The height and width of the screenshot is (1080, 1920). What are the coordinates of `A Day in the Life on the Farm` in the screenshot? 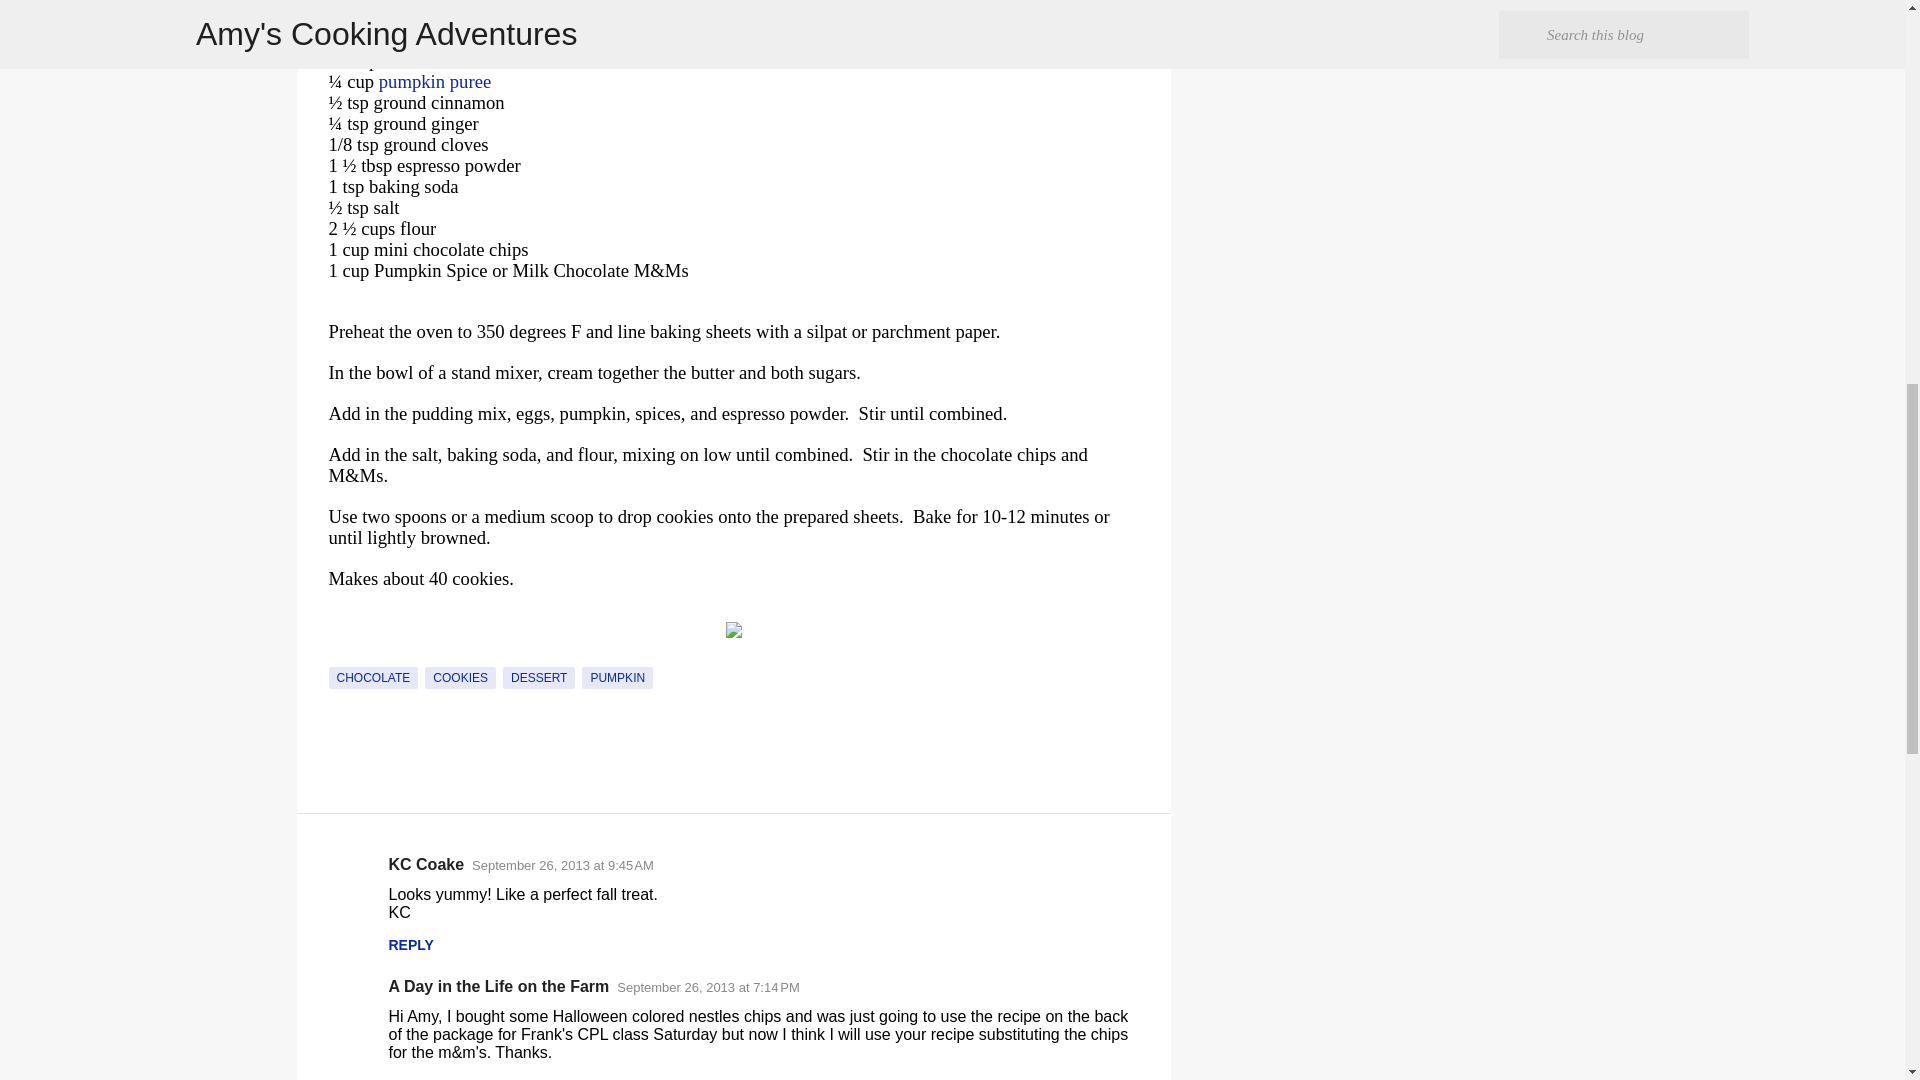 It's located at (498, 986).